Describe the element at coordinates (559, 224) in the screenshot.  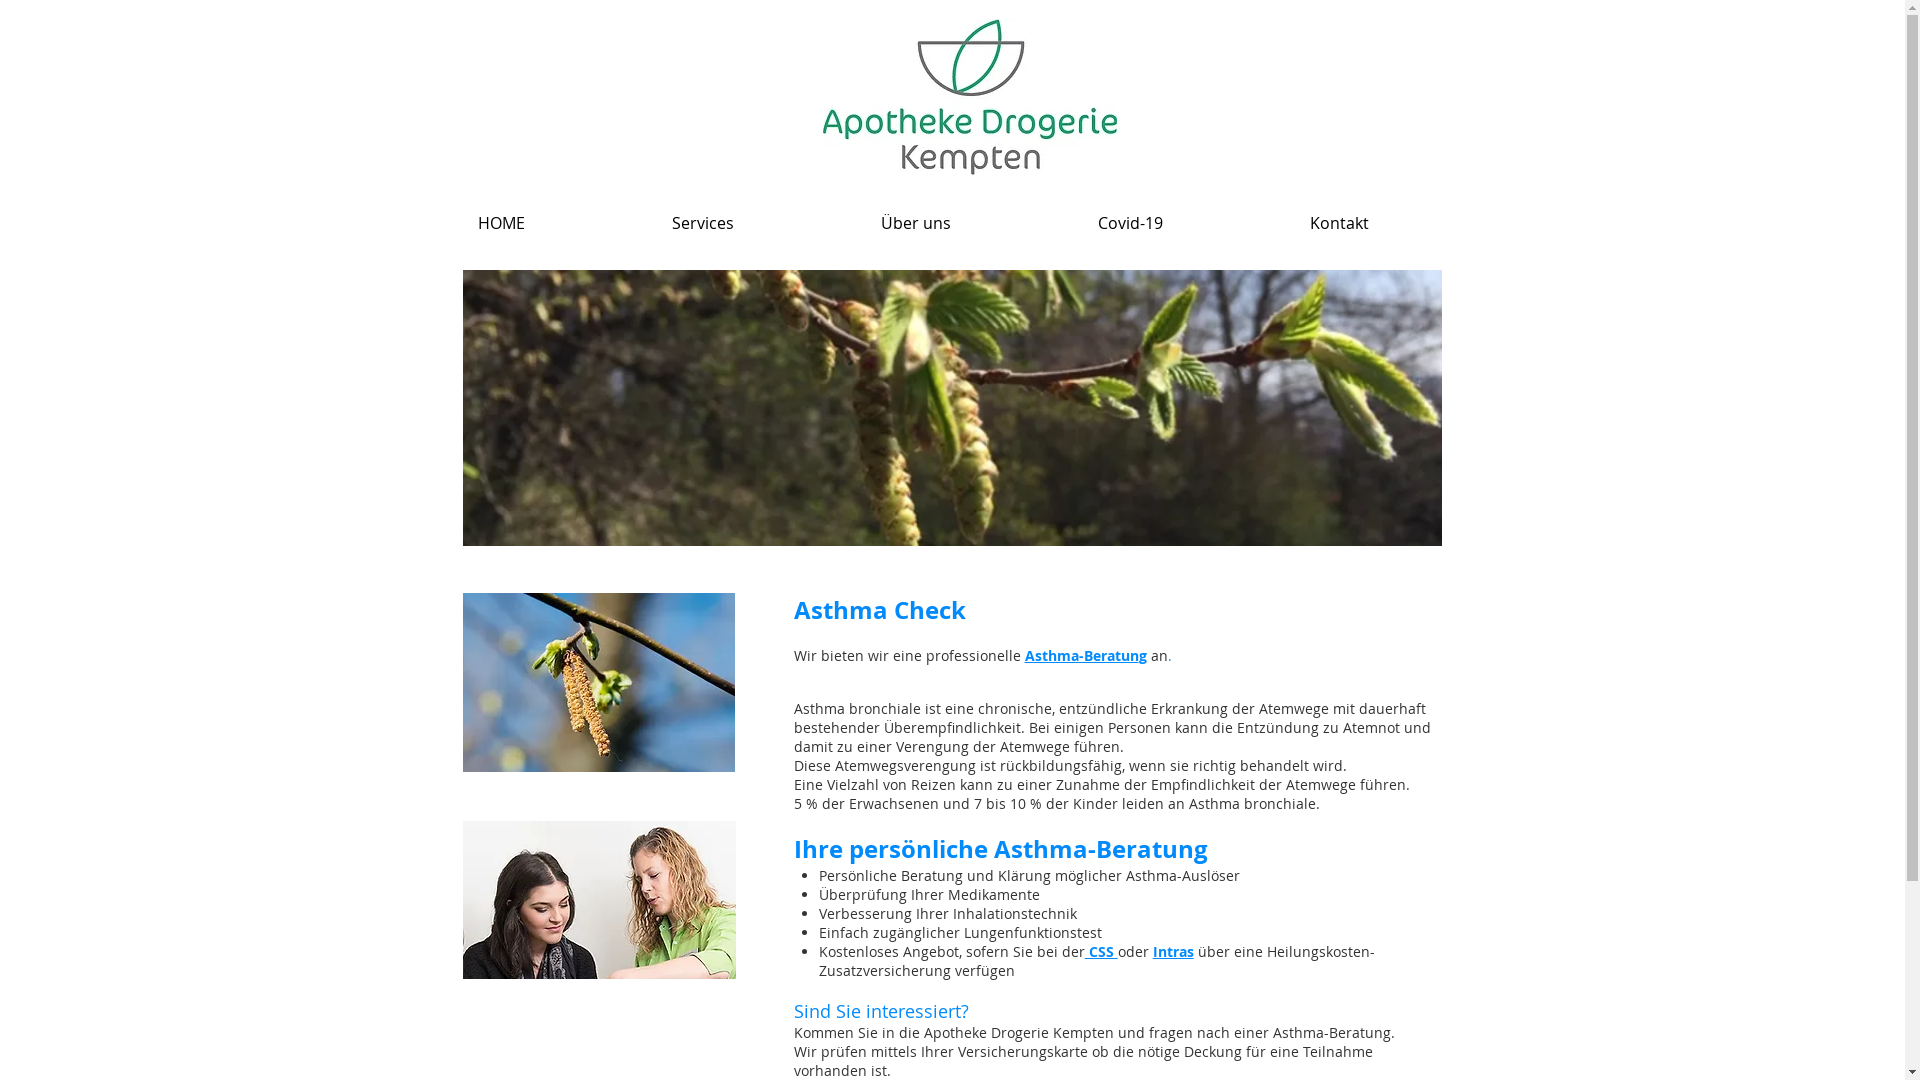
I see `HOME` at that location.